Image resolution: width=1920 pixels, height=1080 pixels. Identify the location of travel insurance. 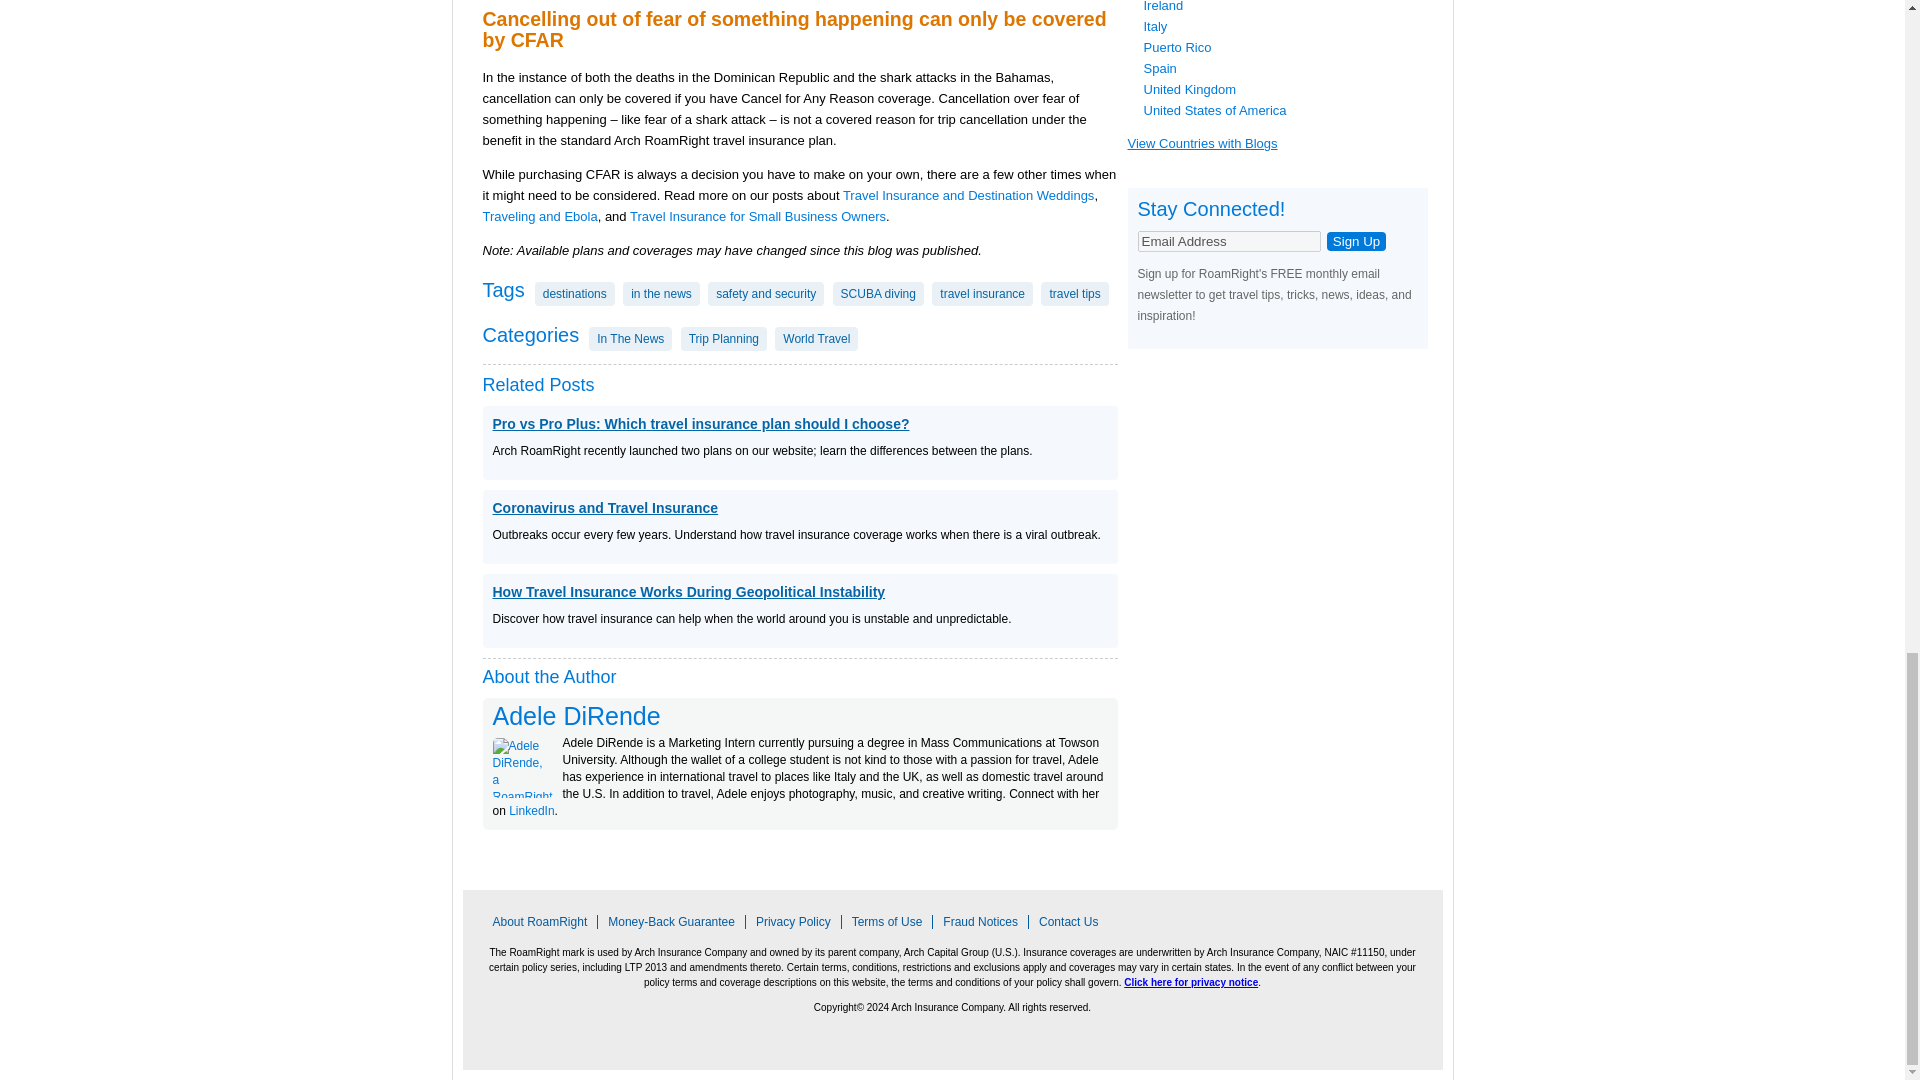
(982, 293).